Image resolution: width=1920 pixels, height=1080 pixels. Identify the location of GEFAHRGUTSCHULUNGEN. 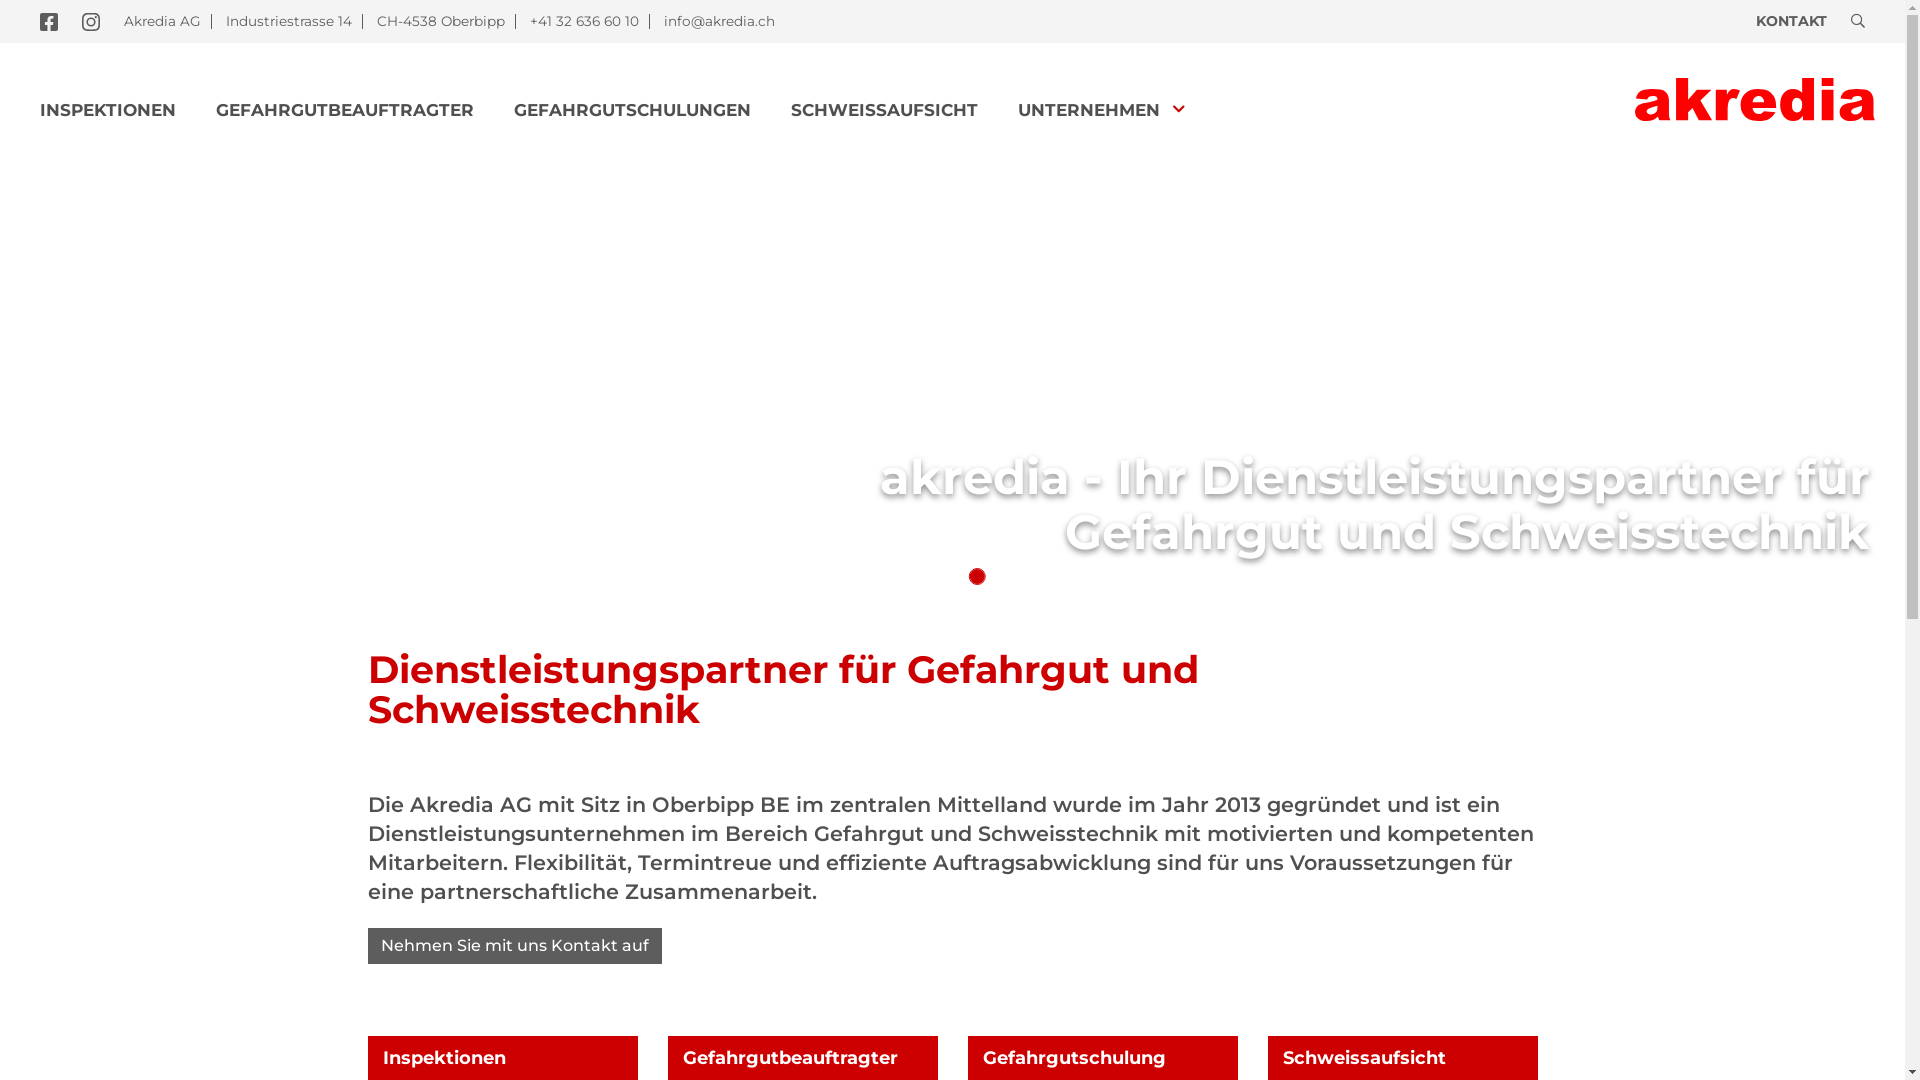
(632, 111).